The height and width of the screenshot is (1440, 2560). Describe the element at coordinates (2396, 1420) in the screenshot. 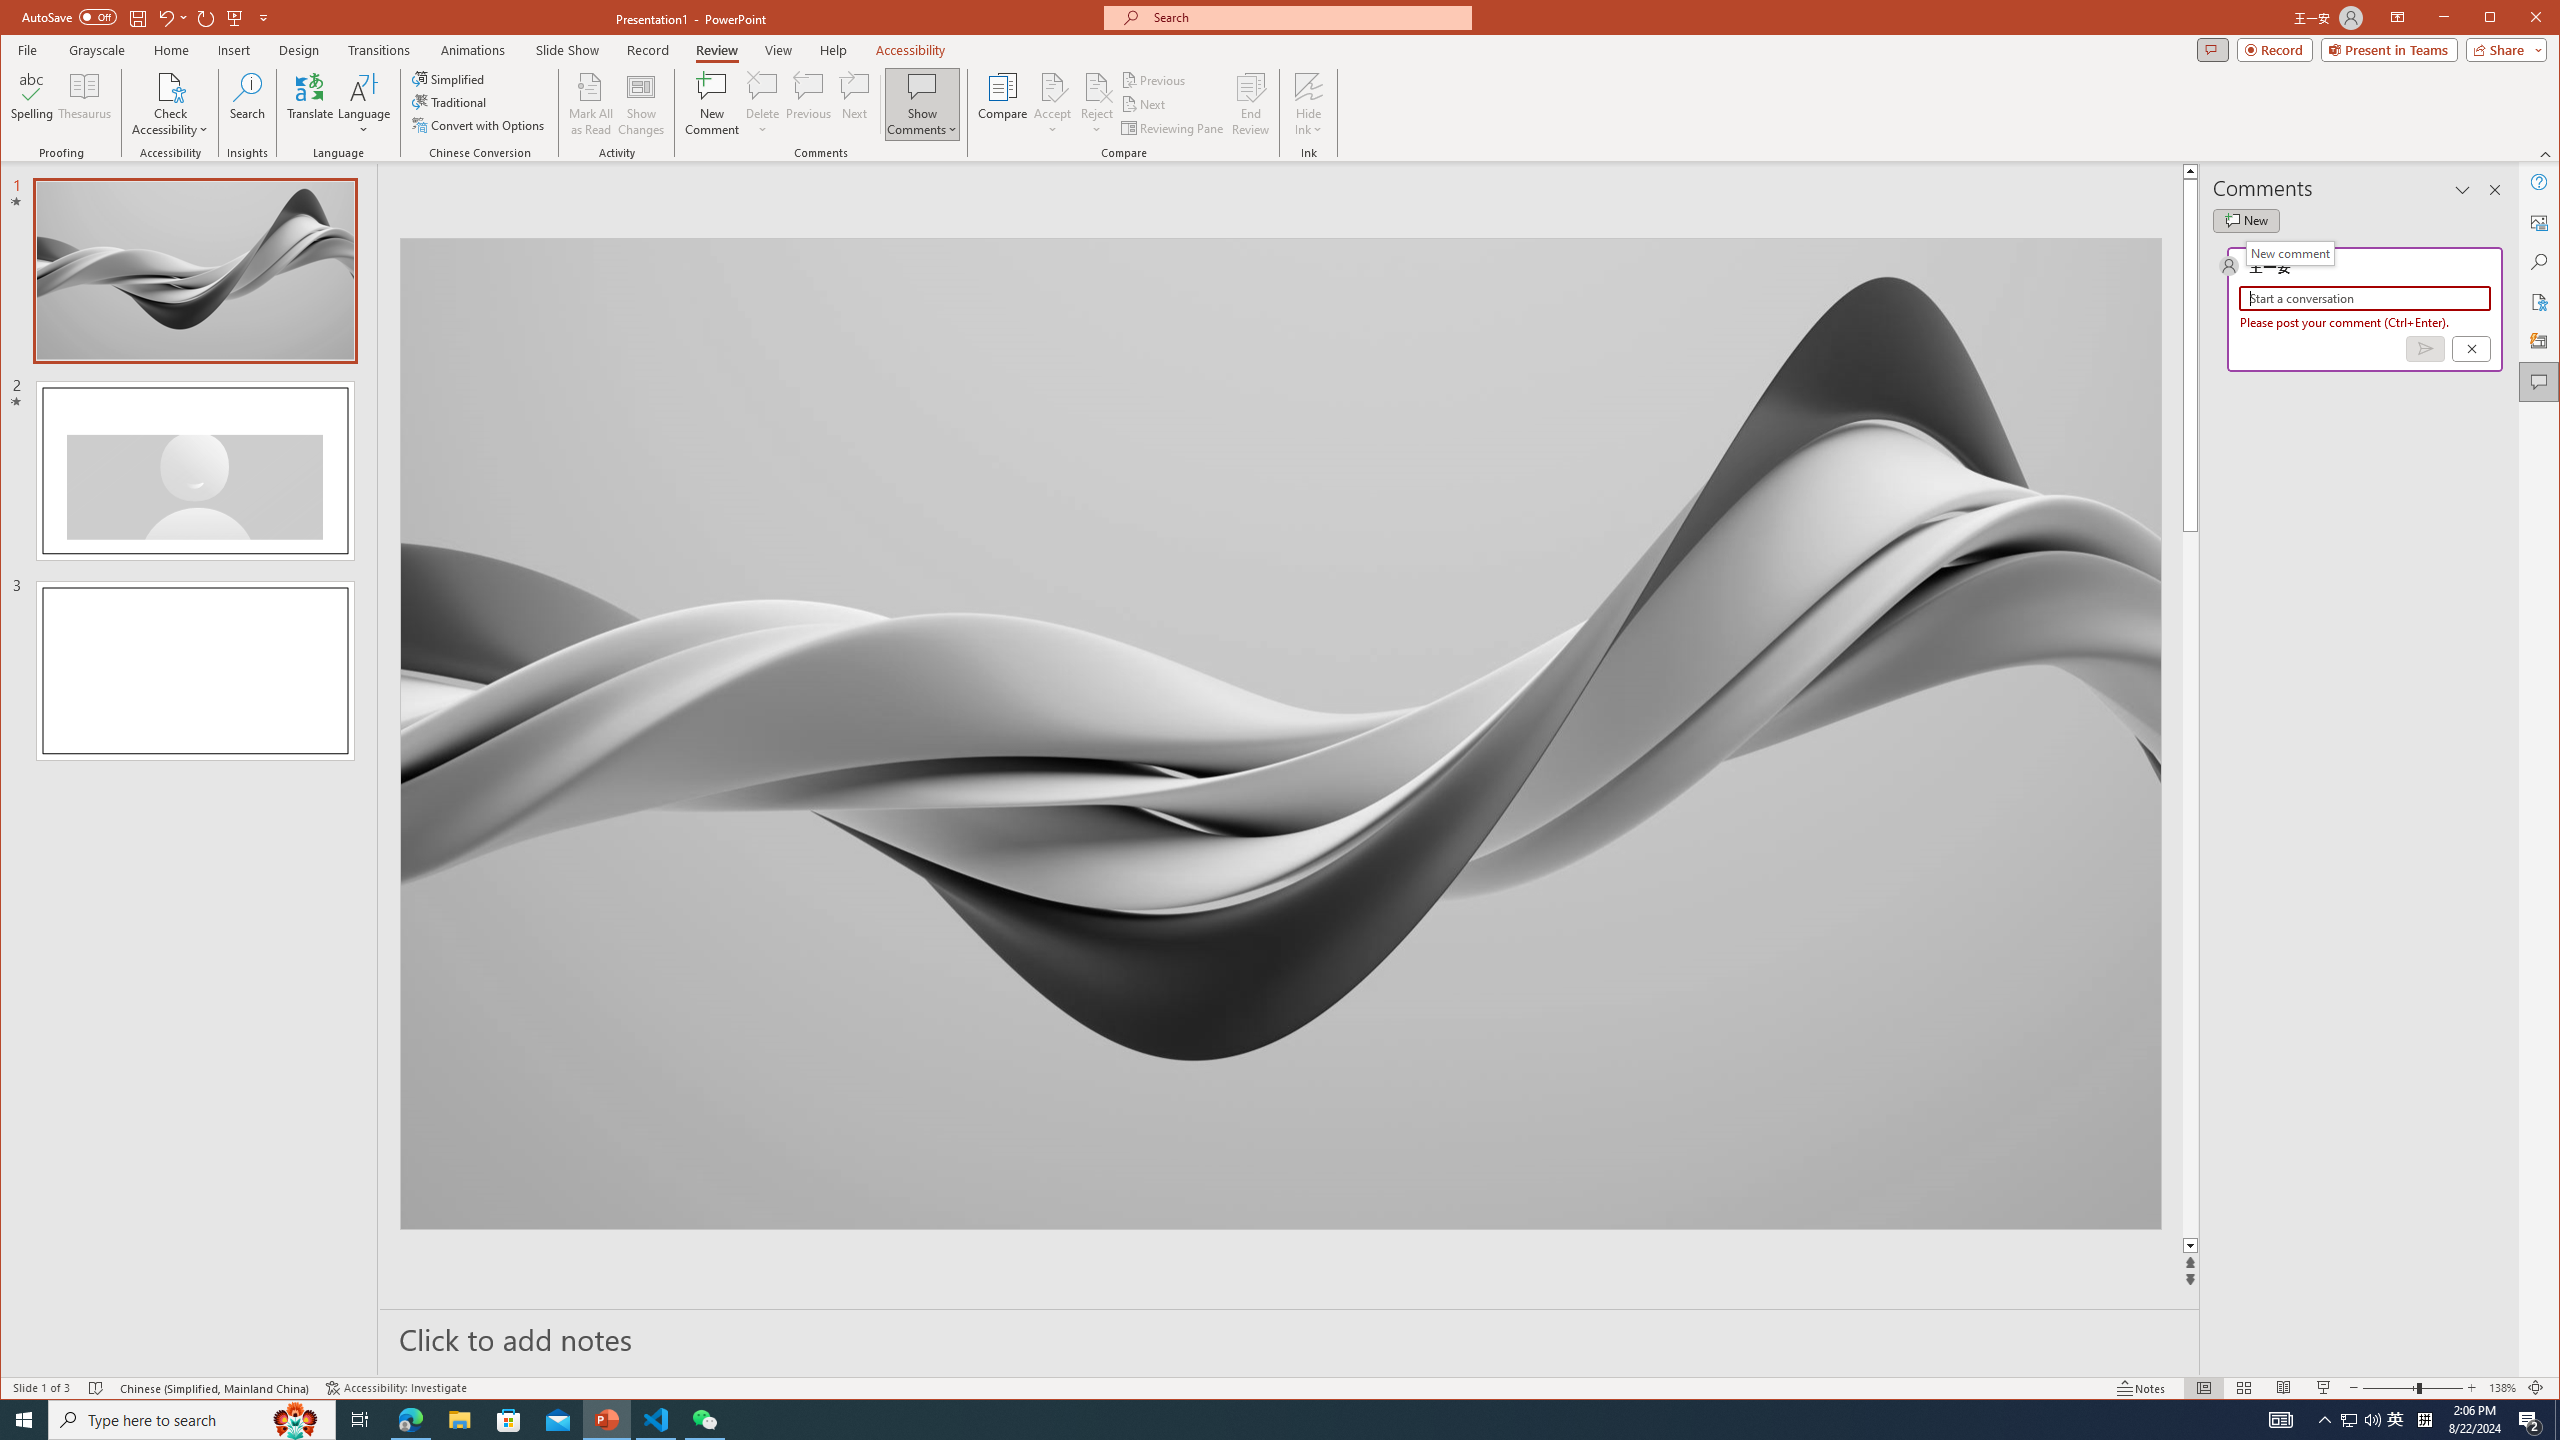

I see `Slide Show` at that location.